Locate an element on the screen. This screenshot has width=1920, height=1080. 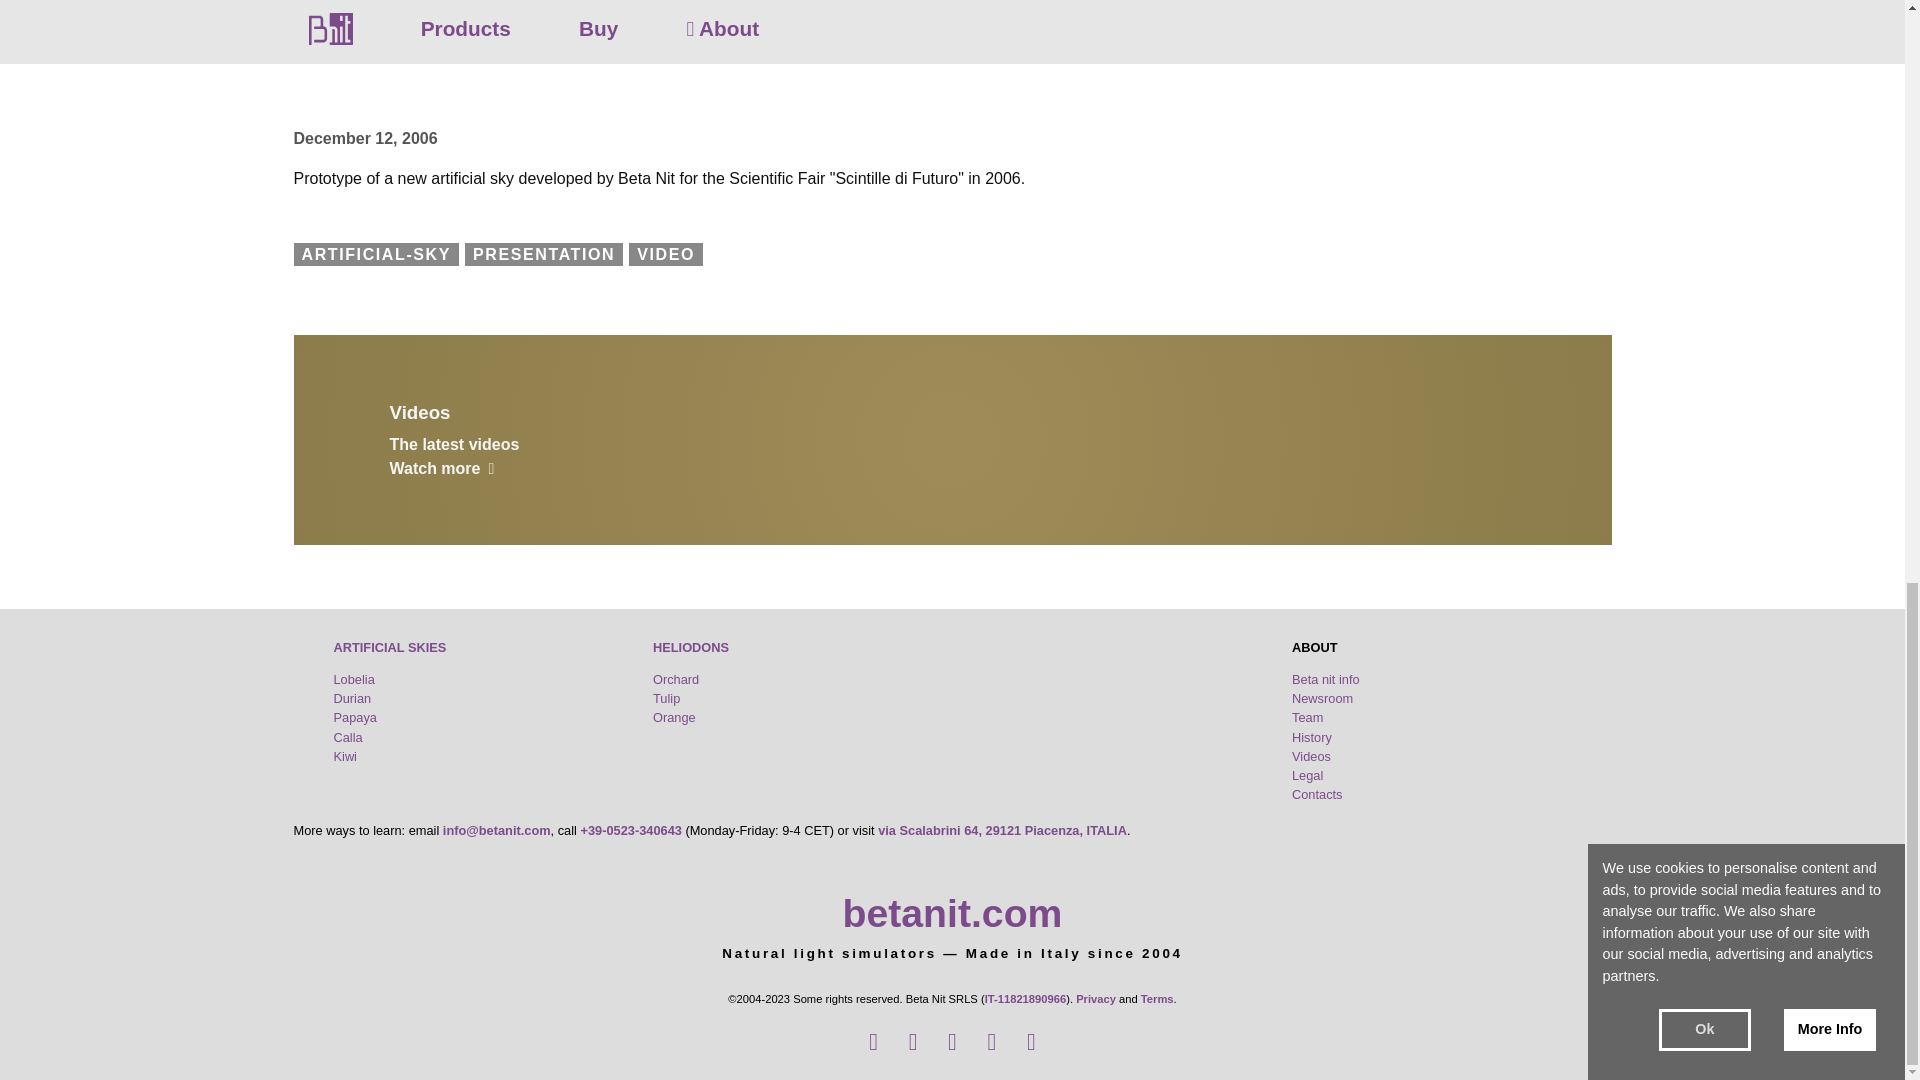
VIDEO is located at coordinates (666, 254).